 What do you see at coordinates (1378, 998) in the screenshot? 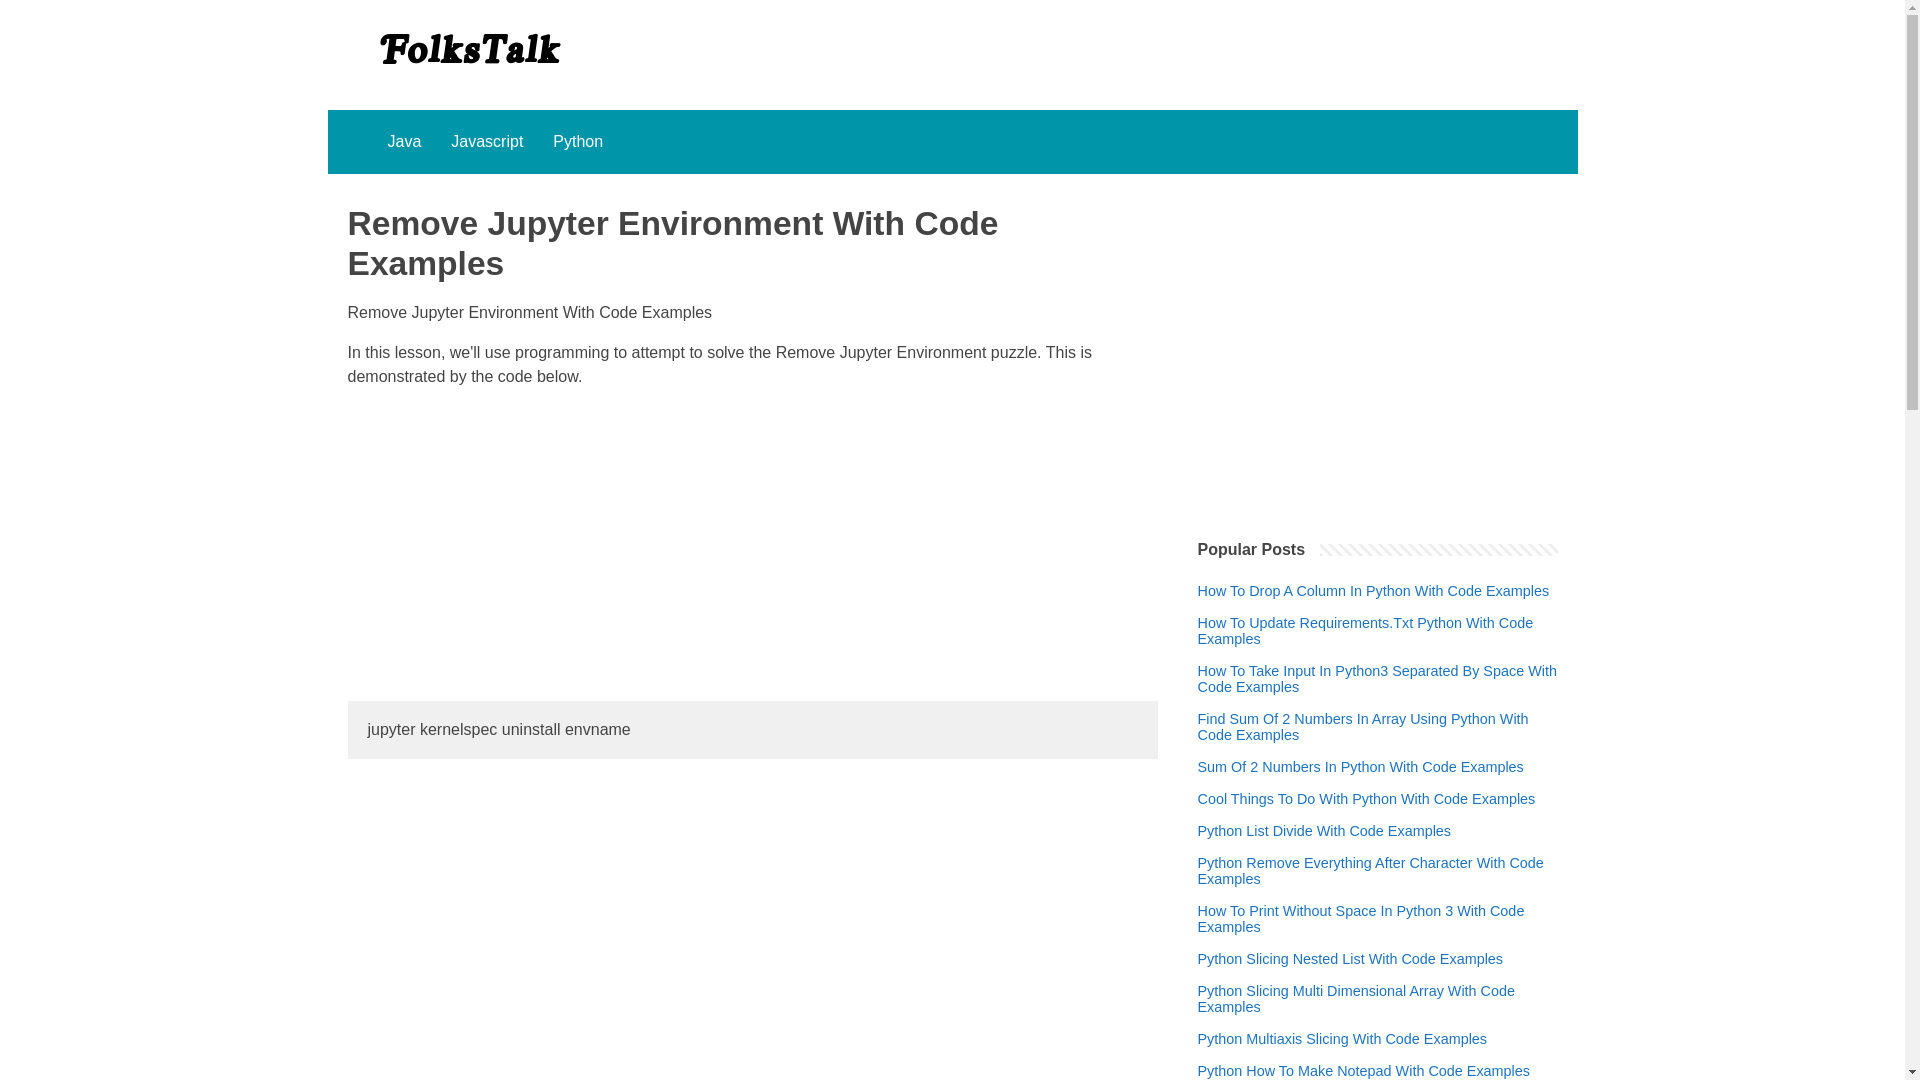
I see `Python Slicing Multi Dimensional Array With Code Examples` at bounding box center [1378, 998].